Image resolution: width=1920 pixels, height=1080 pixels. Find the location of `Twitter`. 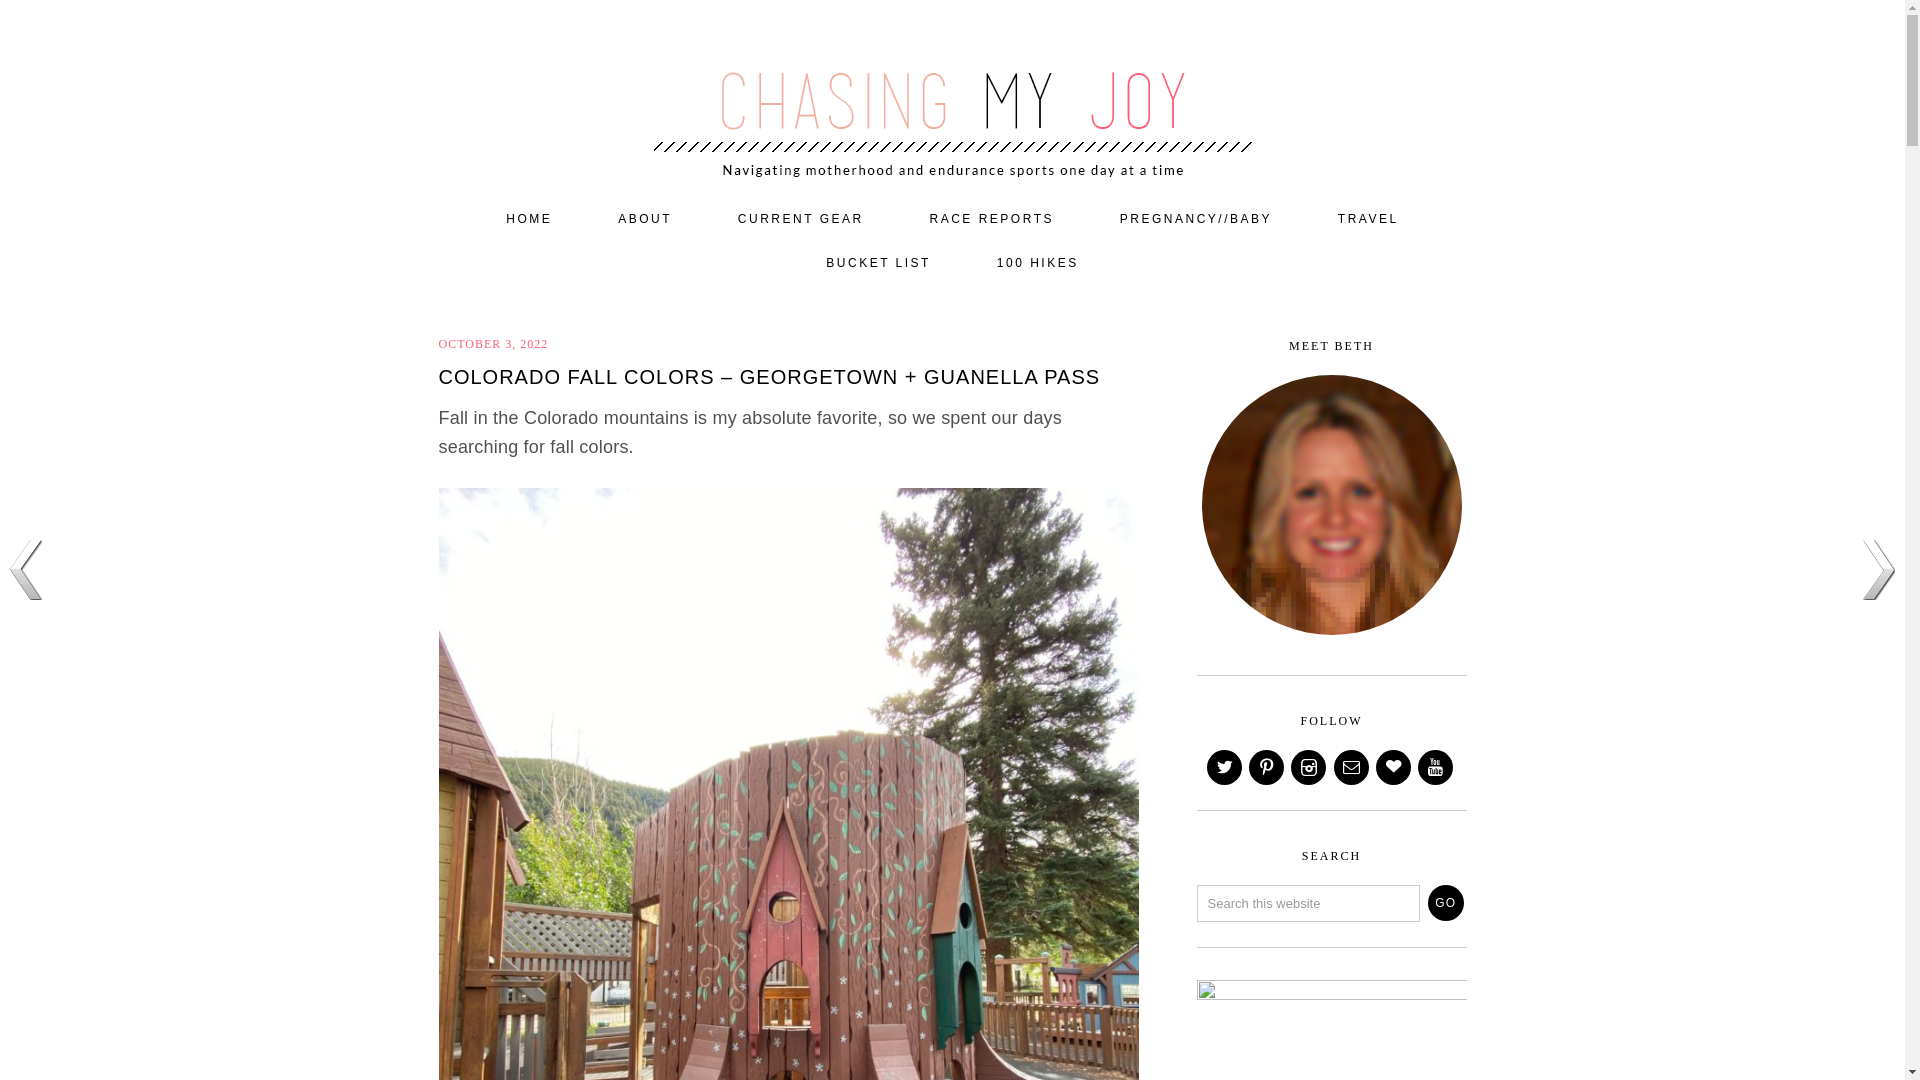

Twitter is located at coordinates (1226, 768).